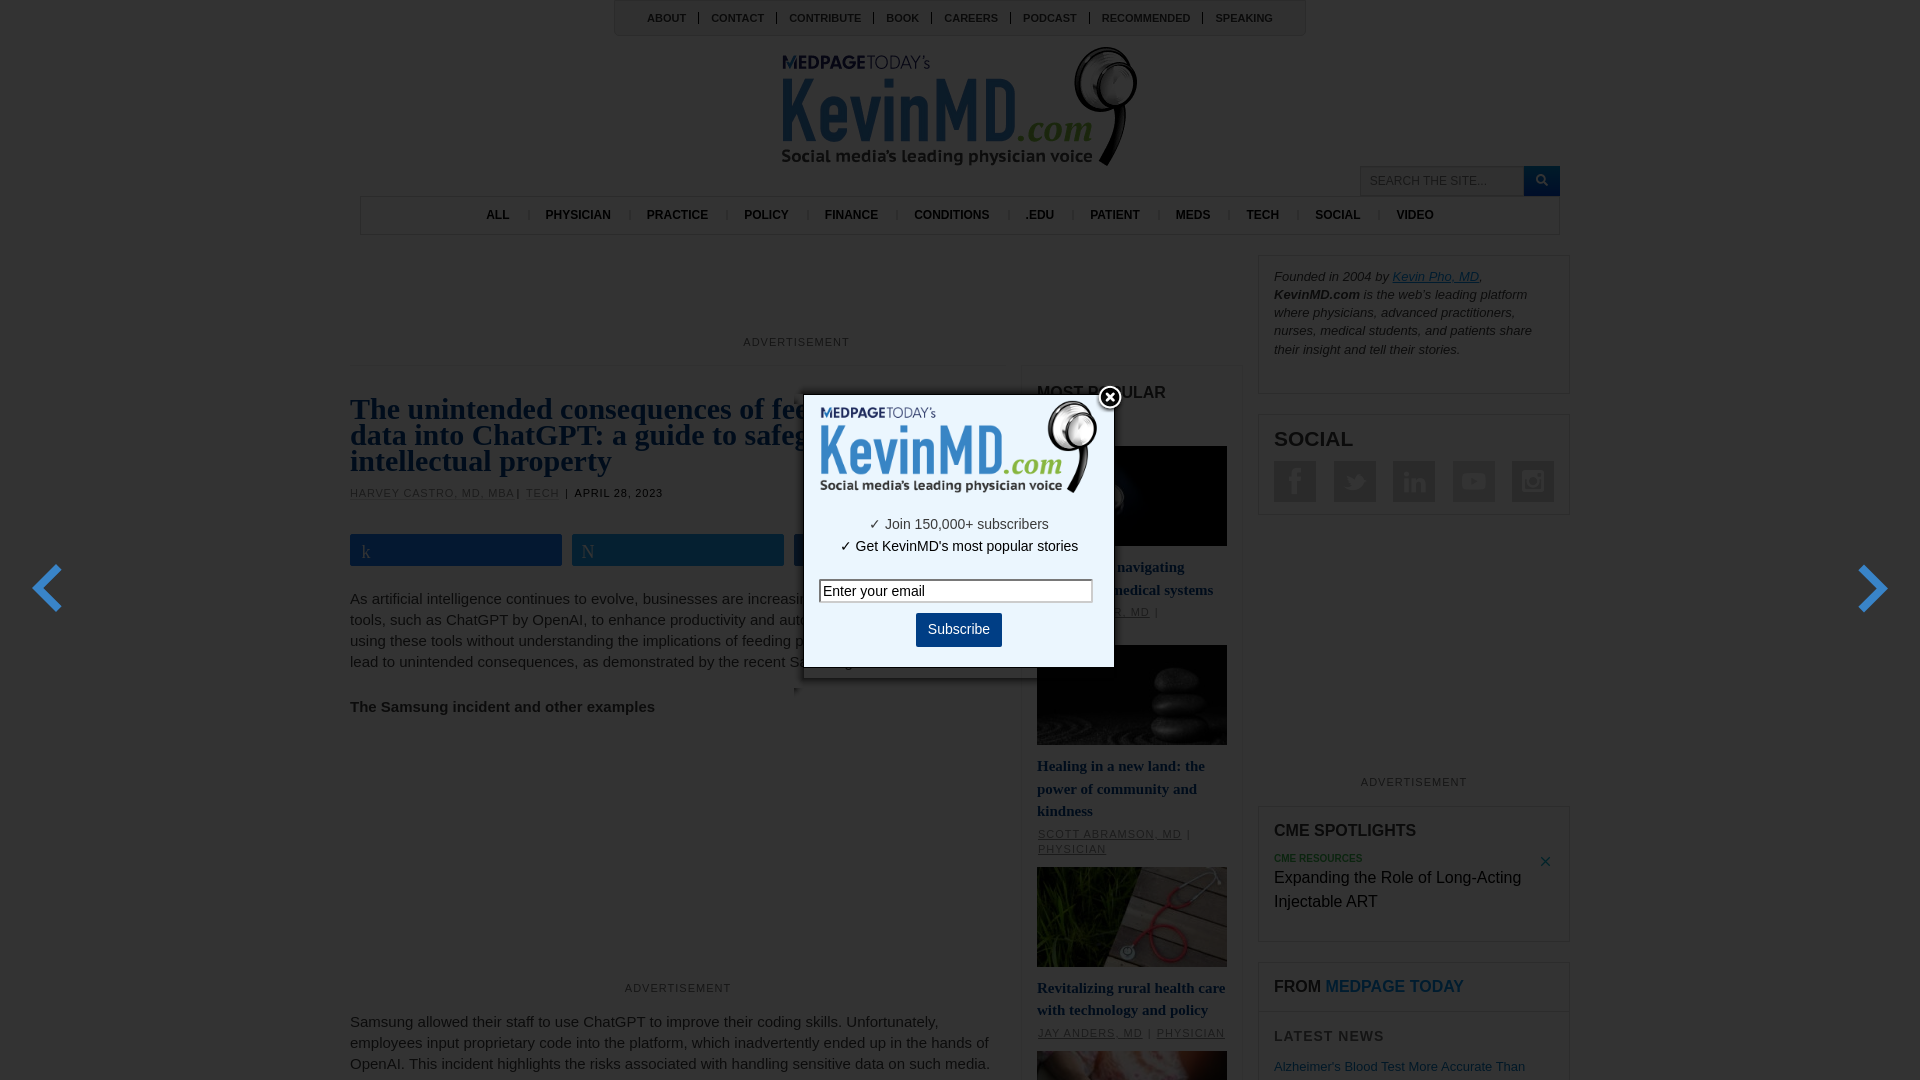  What do you see at coordinates (677, 215) in the screenshot?
I see `PRACTICE` at bounding box center [677, 215].